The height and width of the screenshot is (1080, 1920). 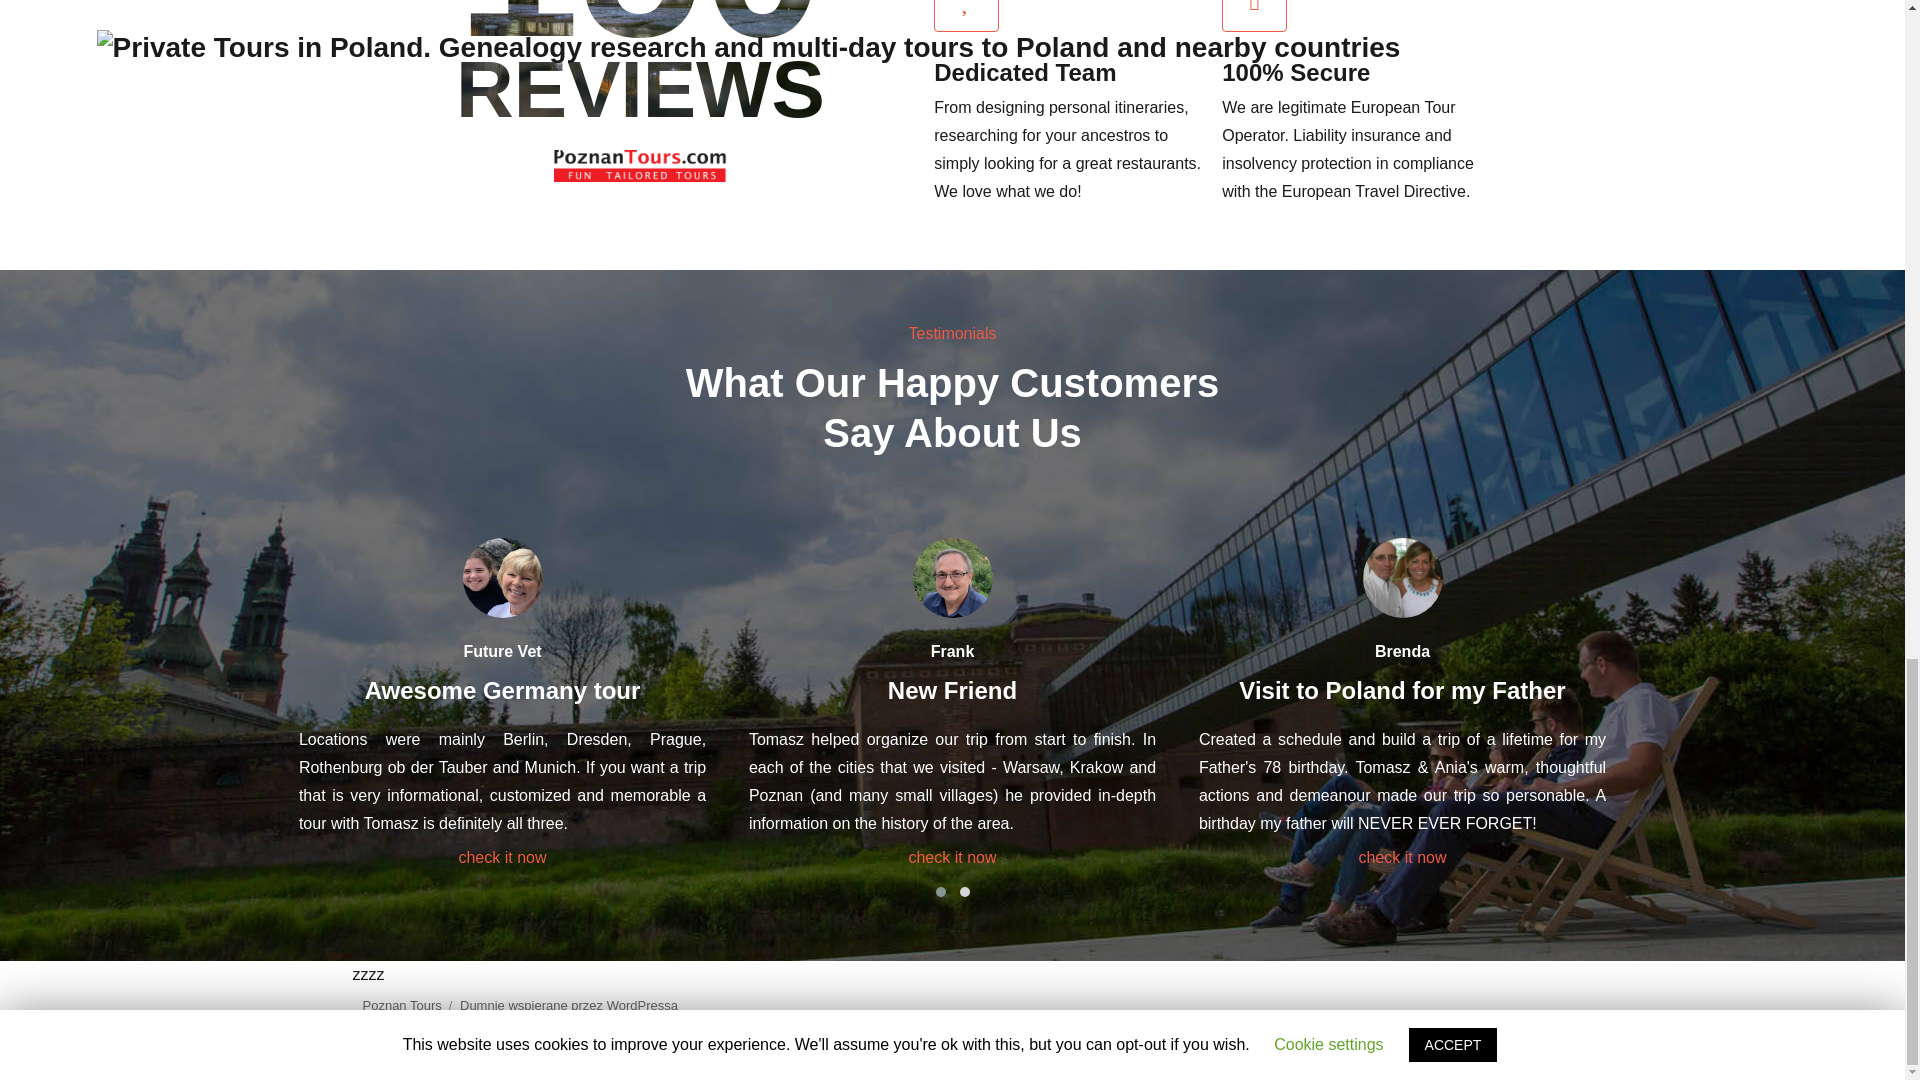 What do you see at coordinates (568, 1005) in the screenshot?
I see `Dumnie wspierane przez WordPressa` at bounding box center [568, 1005].